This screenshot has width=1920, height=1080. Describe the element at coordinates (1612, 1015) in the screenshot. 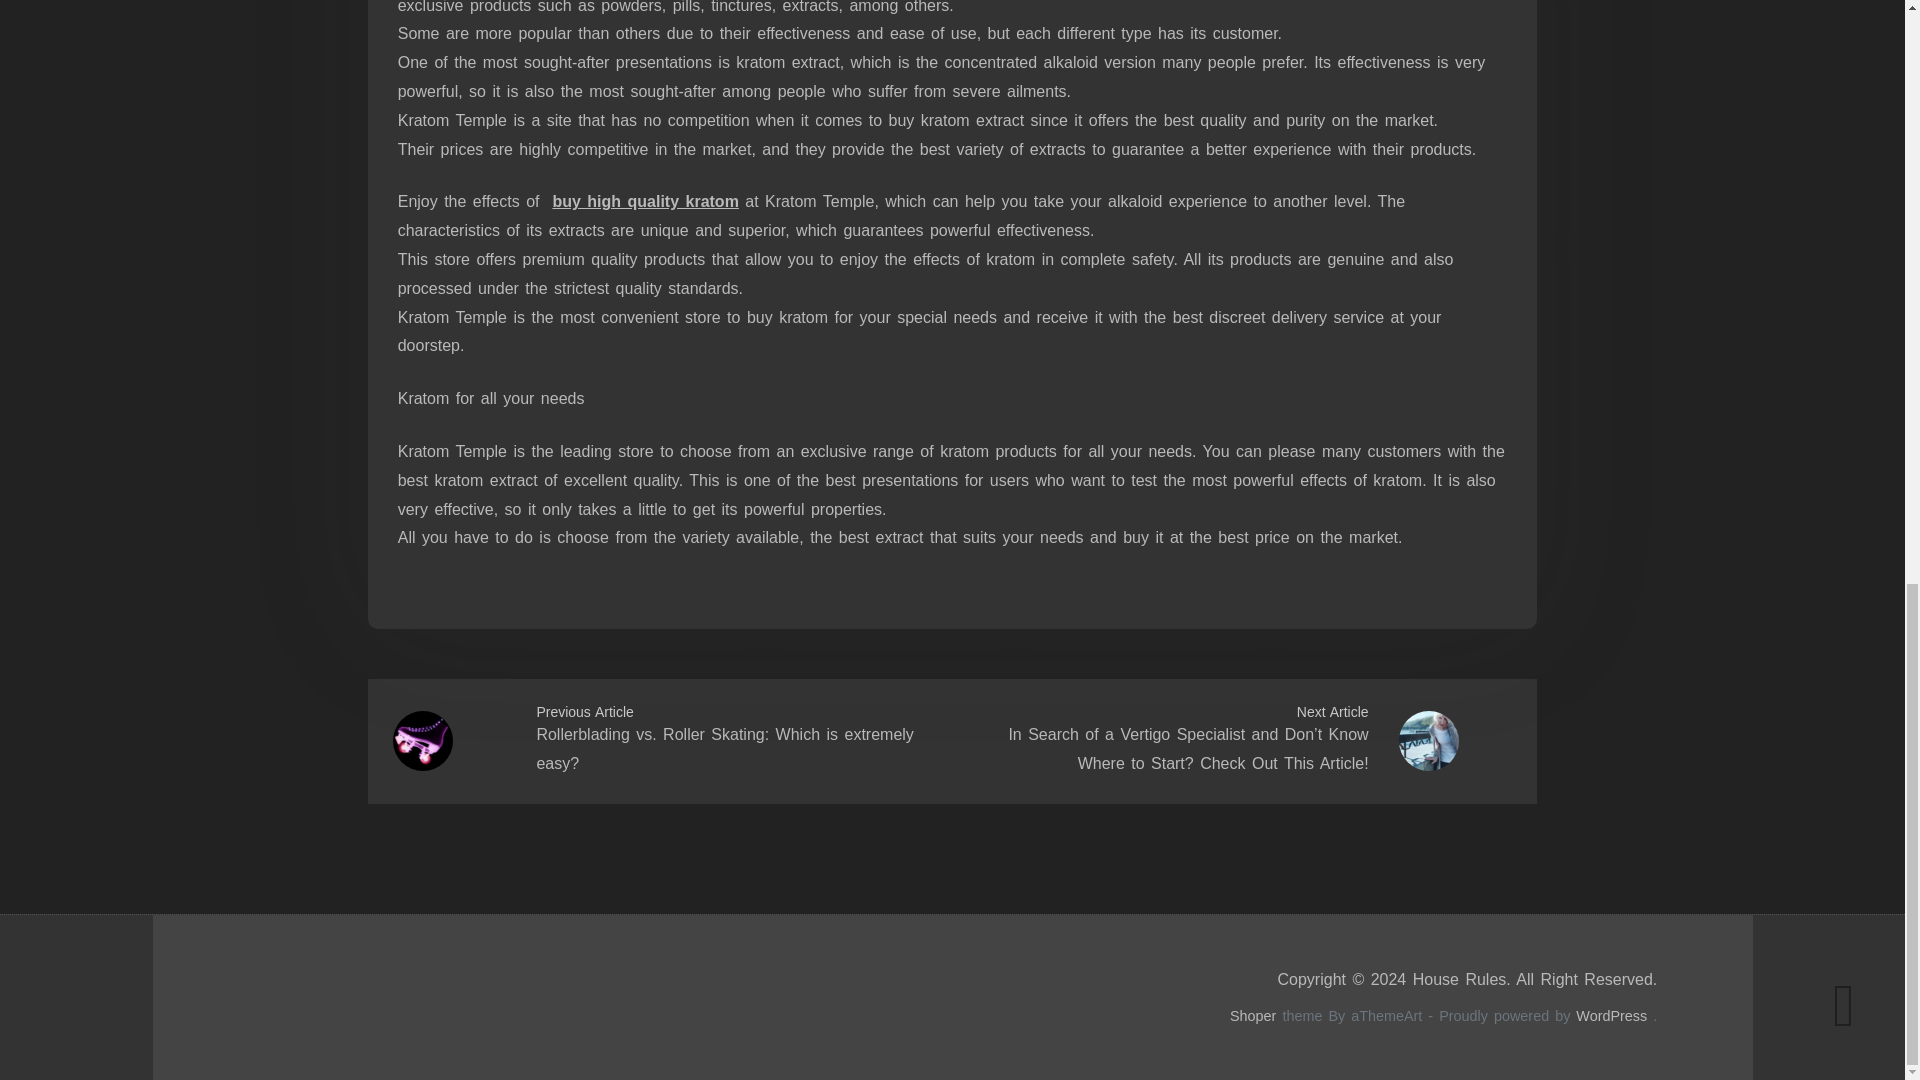

I see `WordPress` at that location.